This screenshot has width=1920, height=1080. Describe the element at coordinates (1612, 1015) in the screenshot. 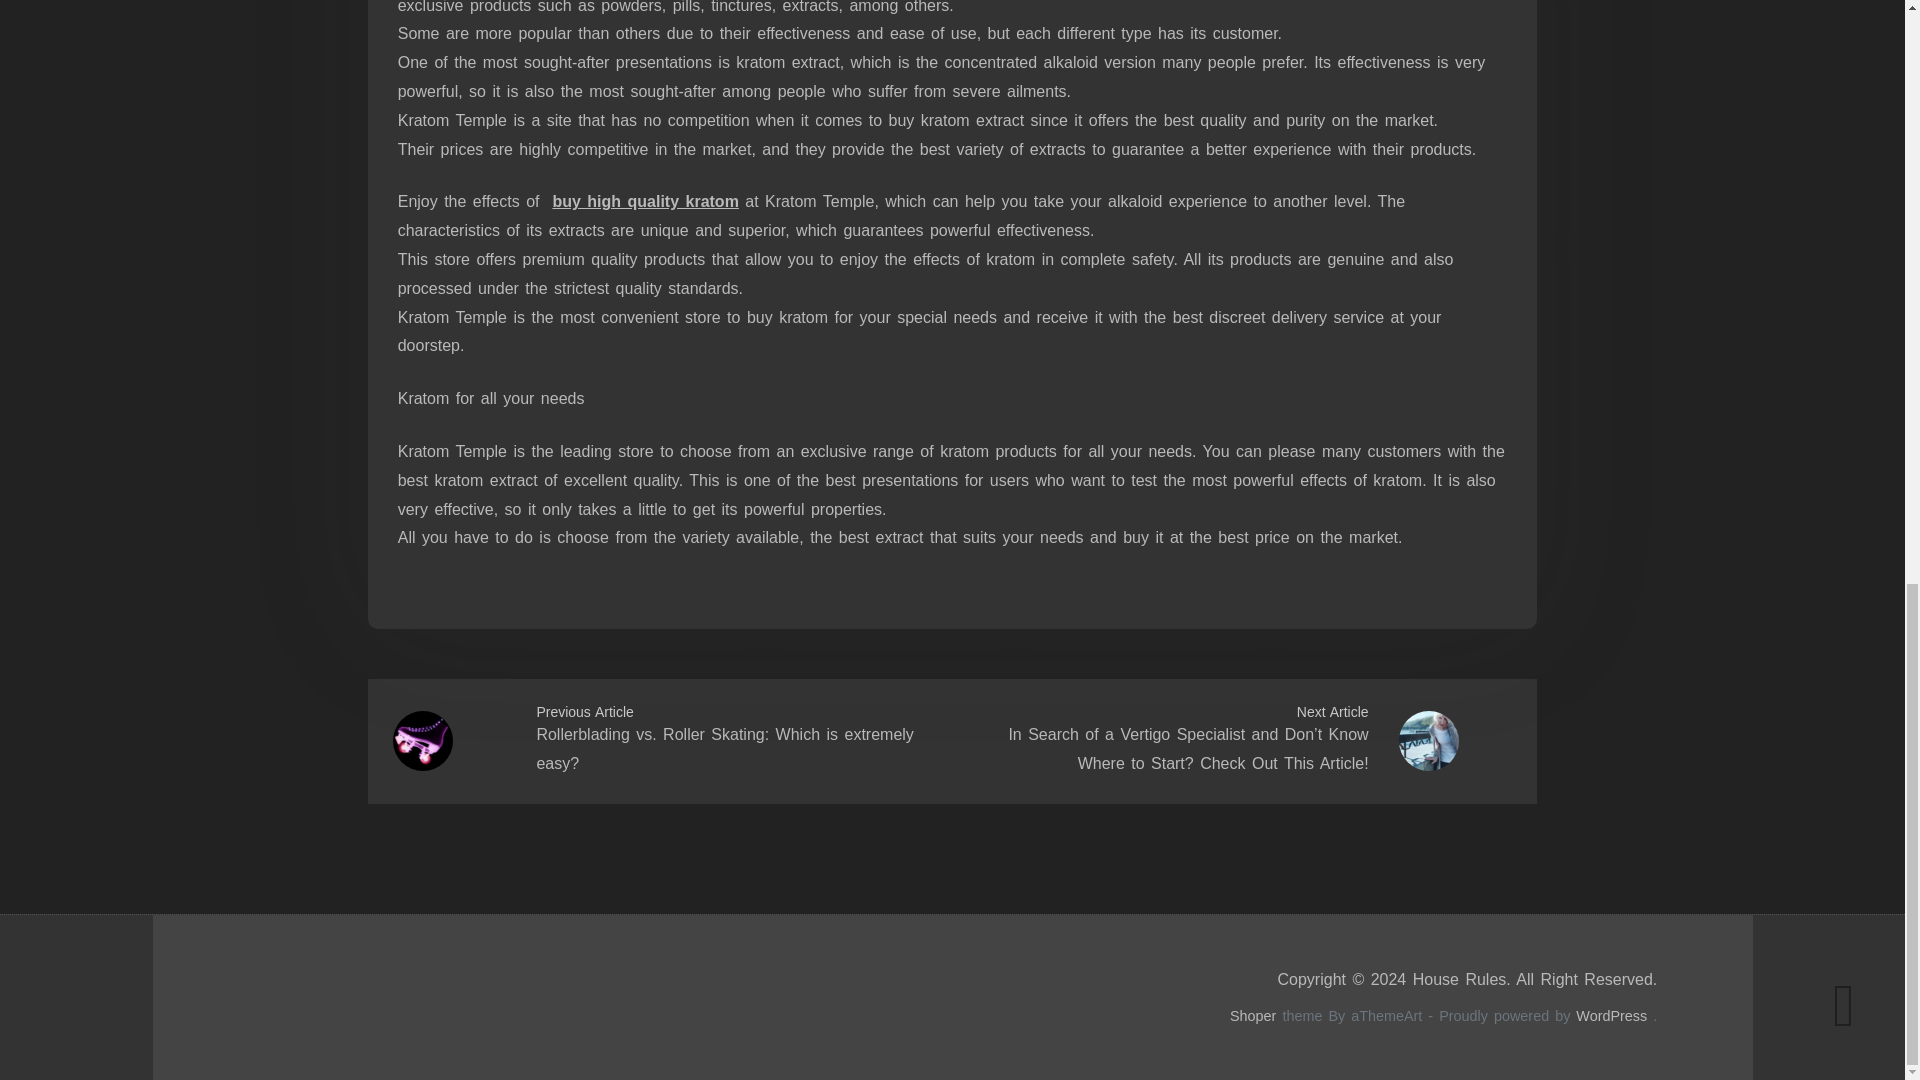

I see `WordPress` at that location.